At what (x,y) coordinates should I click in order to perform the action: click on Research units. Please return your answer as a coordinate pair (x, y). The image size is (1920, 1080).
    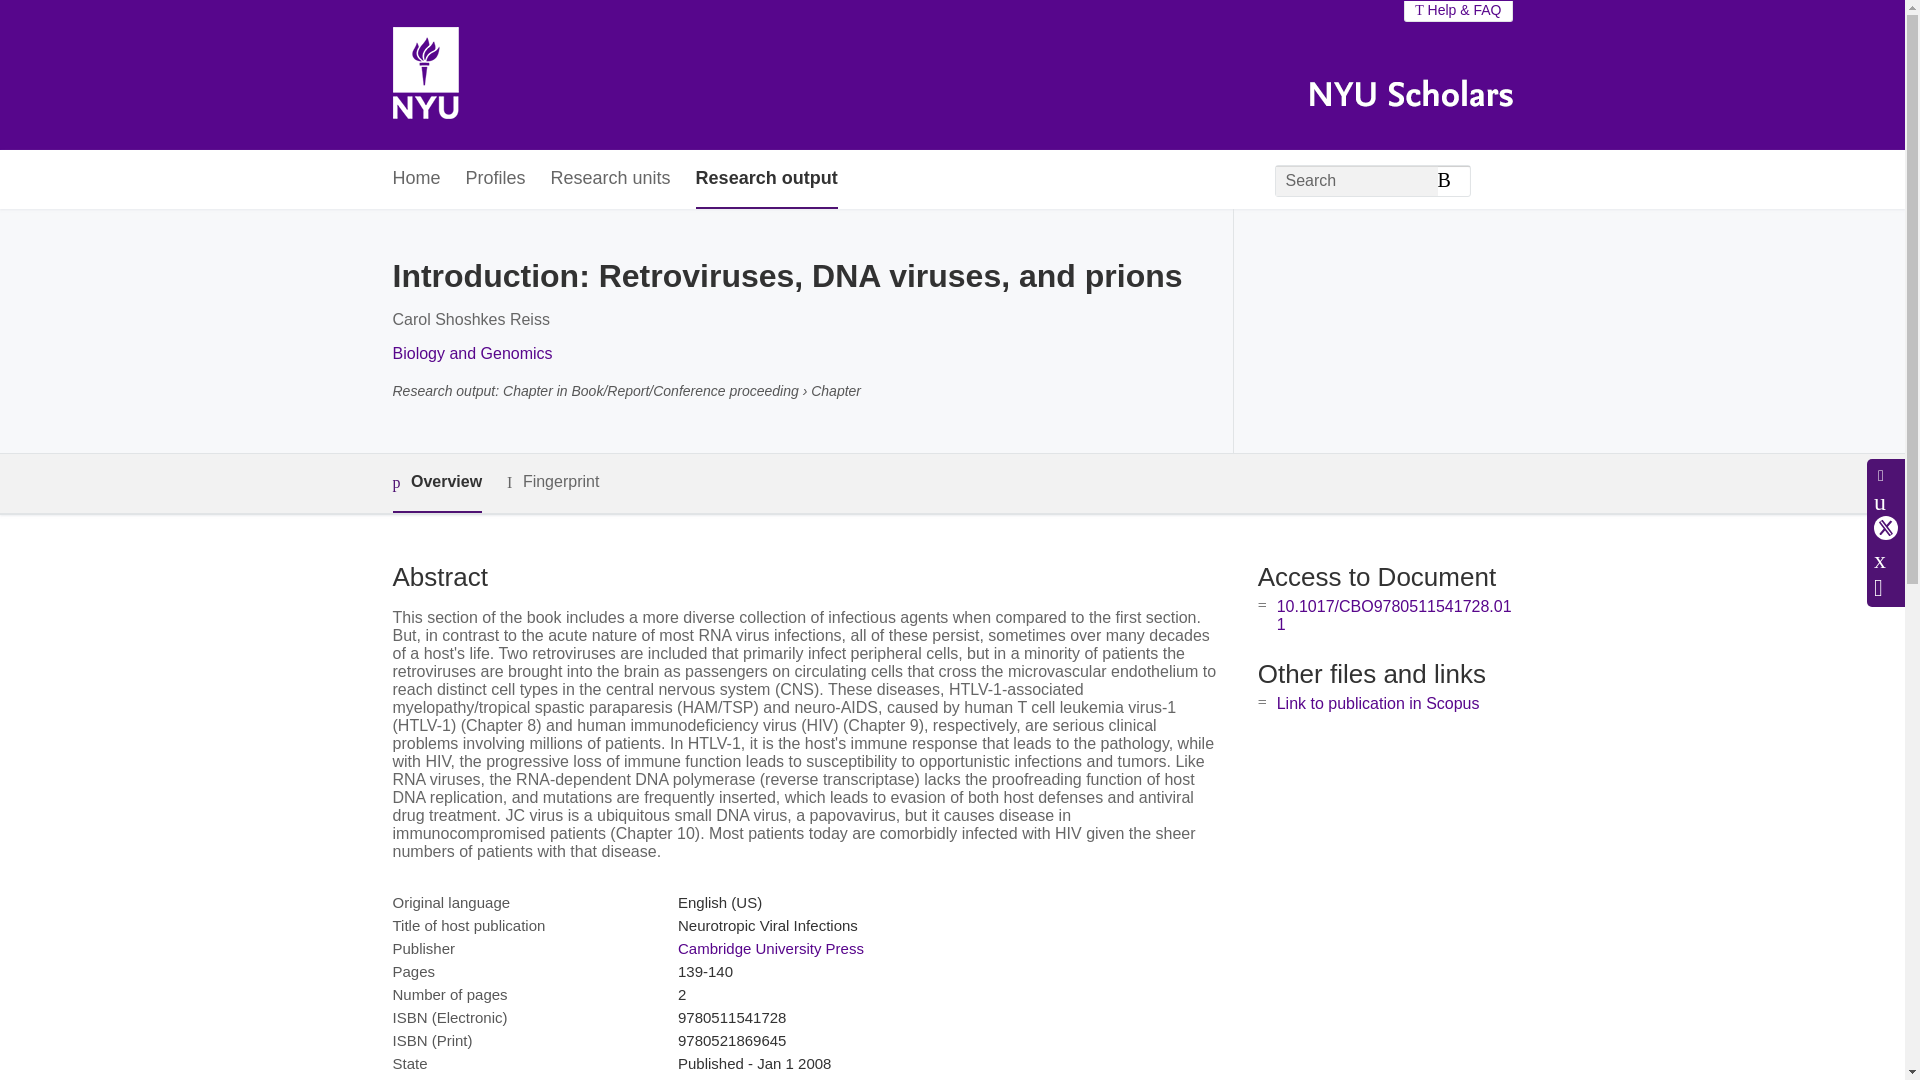
    Looking at the image, I should click on (610, 180).